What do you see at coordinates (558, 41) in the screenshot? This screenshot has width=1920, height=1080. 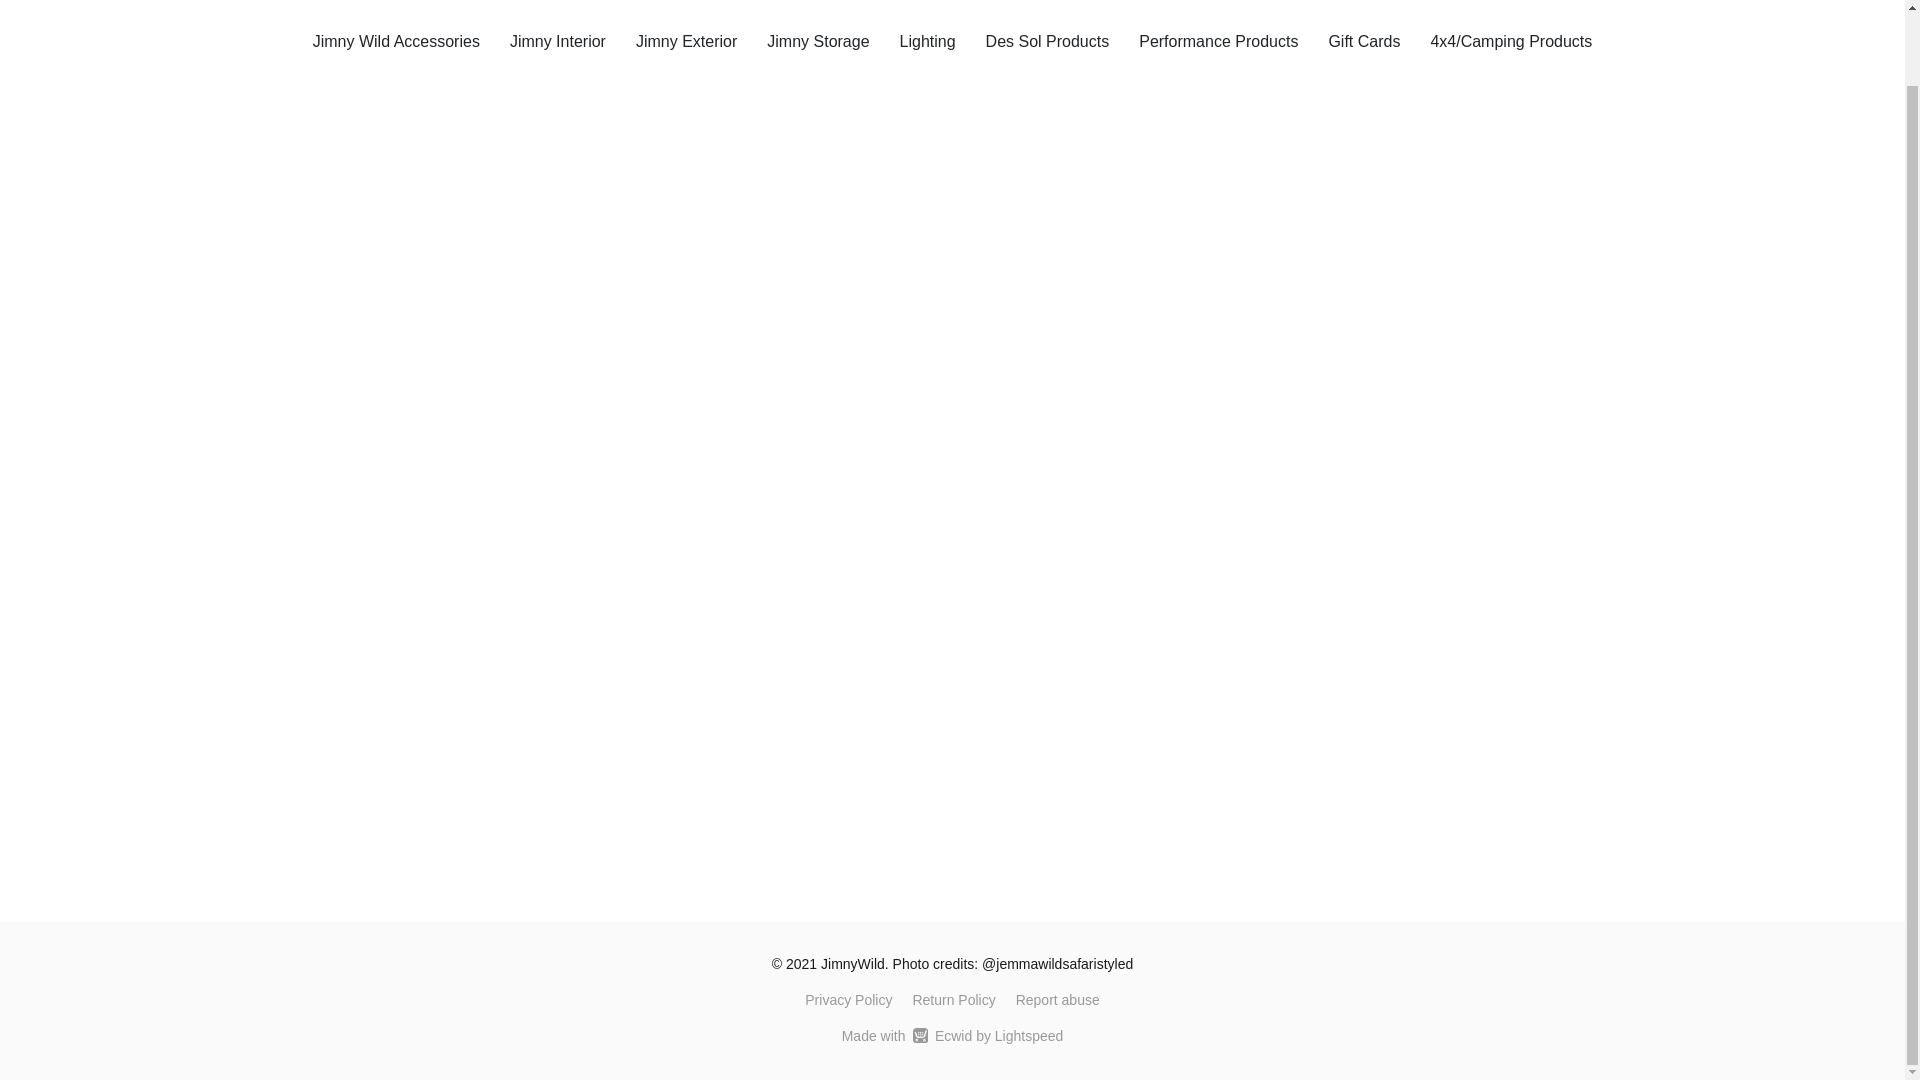 I see `Jimny Interior` at bounding box center [558, 41].